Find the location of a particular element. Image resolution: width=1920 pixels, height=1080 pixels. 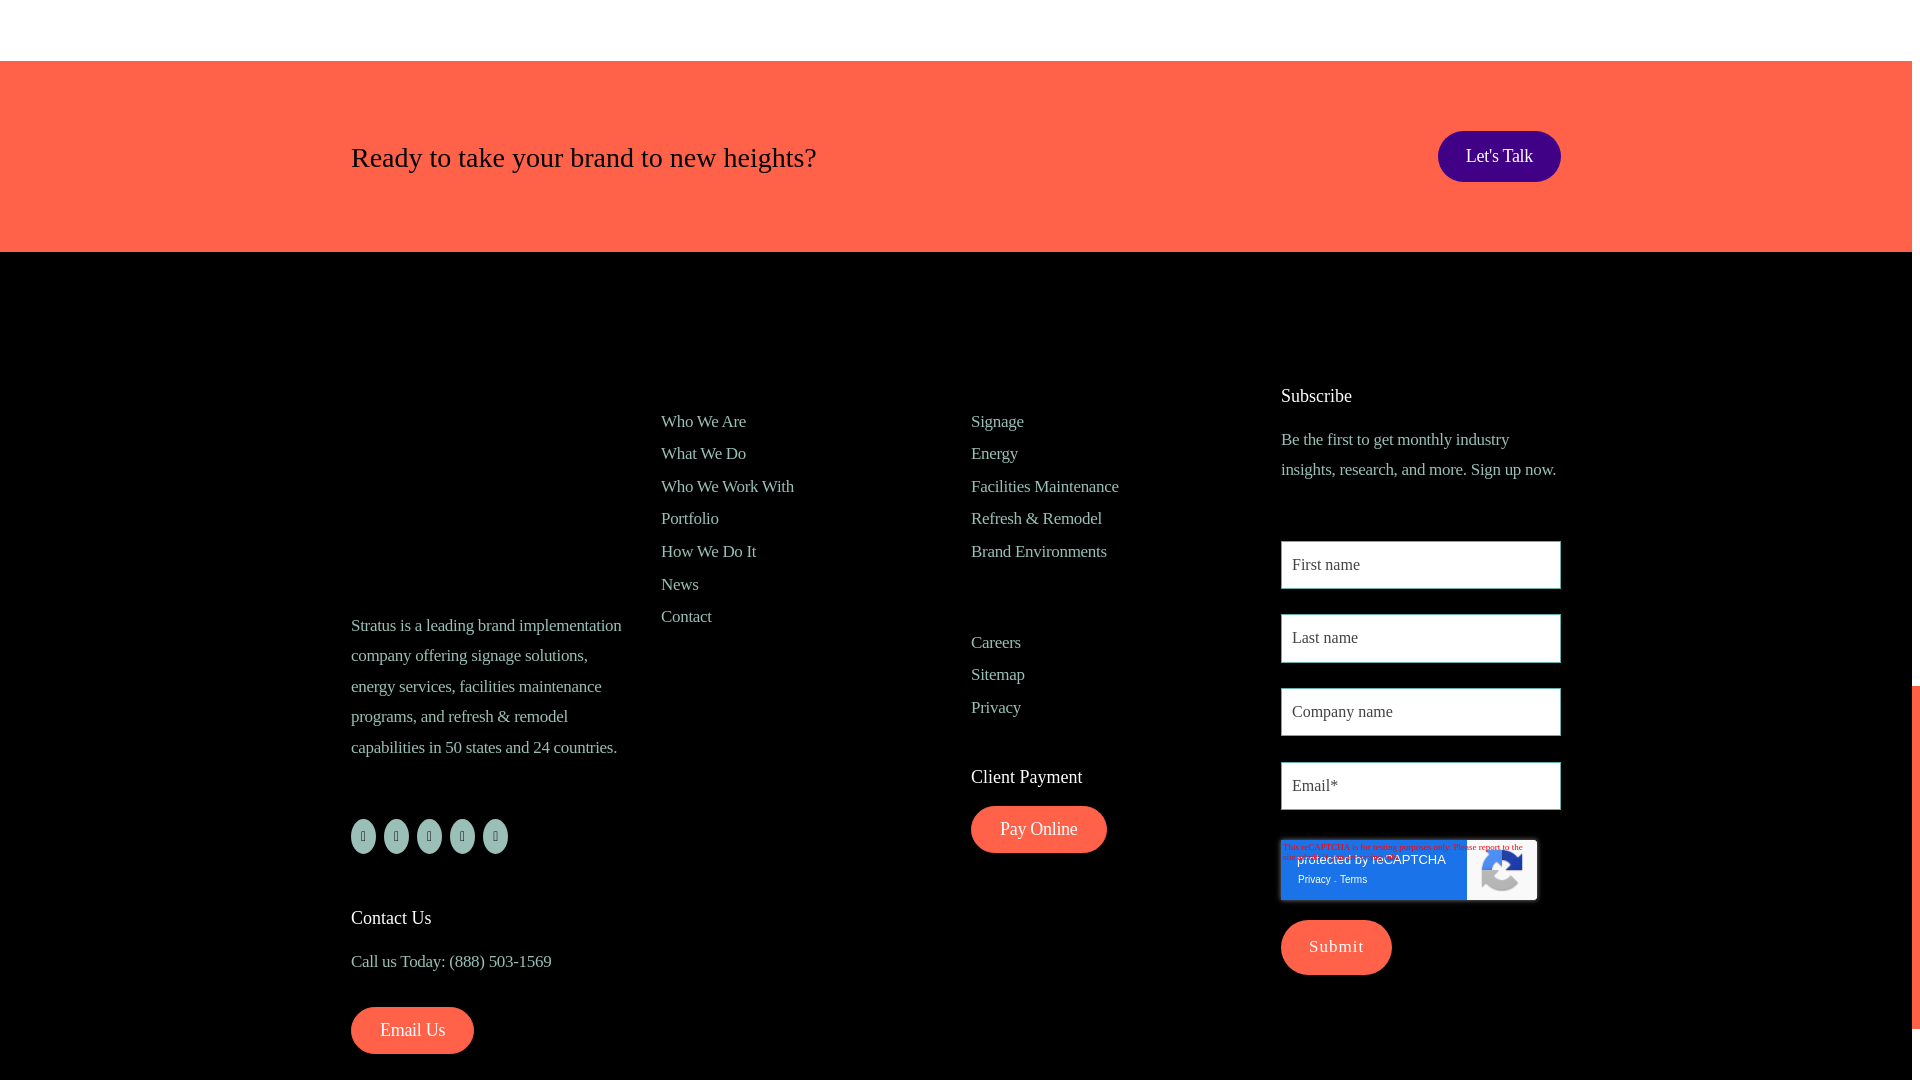

reCAPTCHA is located at coordinates (1408, 870).